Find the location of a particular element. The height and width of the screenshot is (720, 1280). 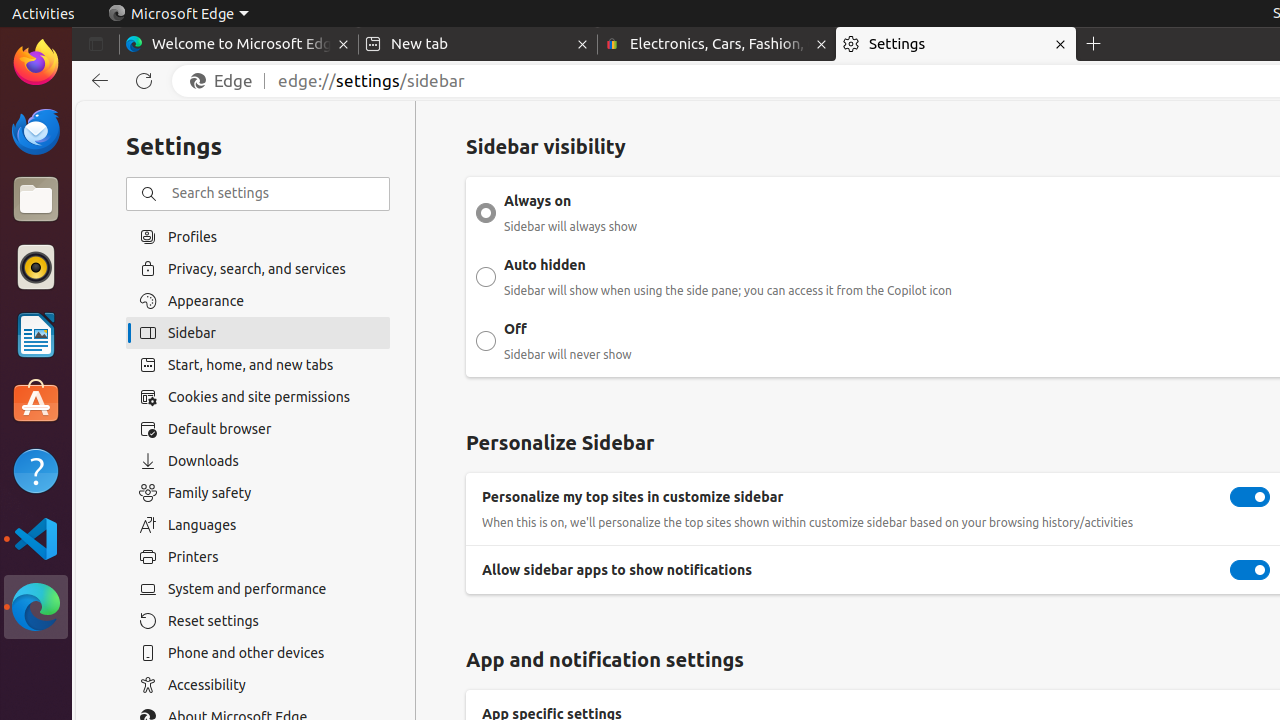

Files is located at coordinates (36, 200).